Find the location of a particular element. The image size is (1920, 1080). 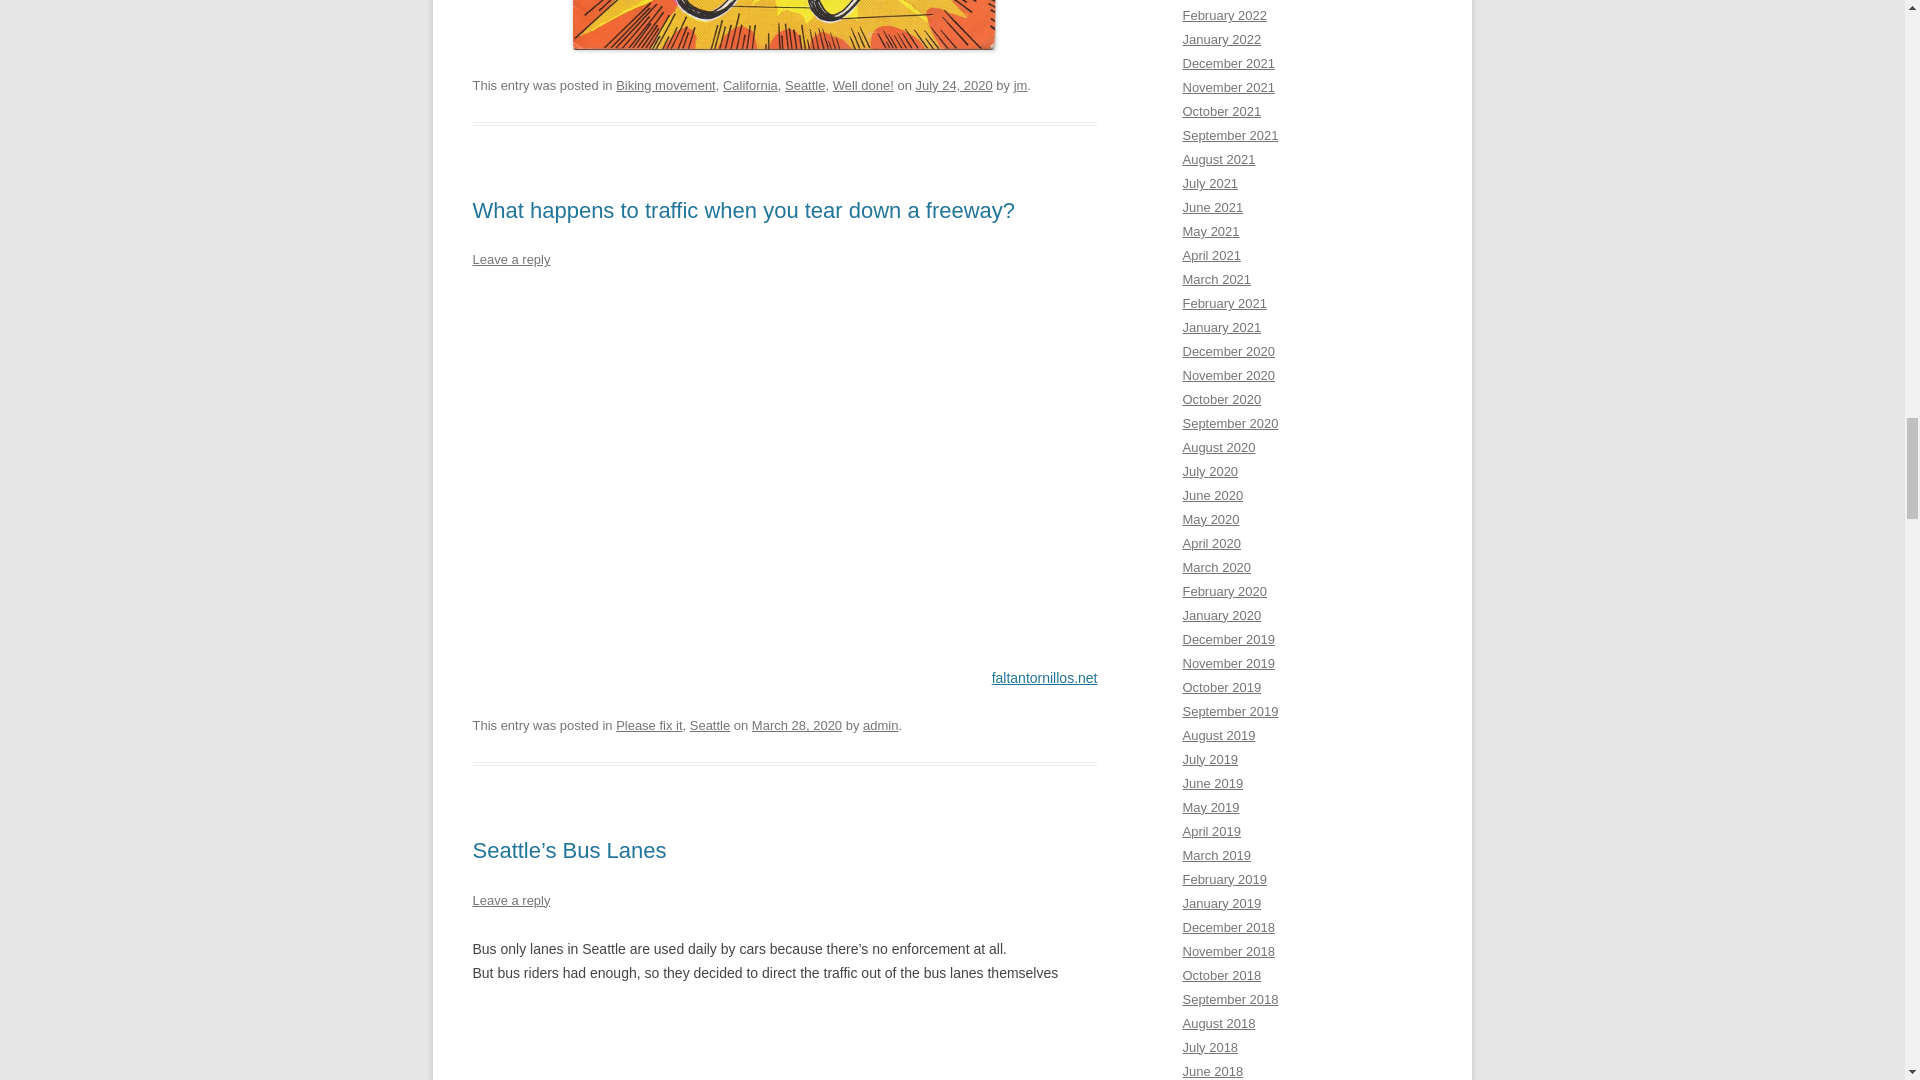

View all posts by jm is located at coordinates (1020, 84).